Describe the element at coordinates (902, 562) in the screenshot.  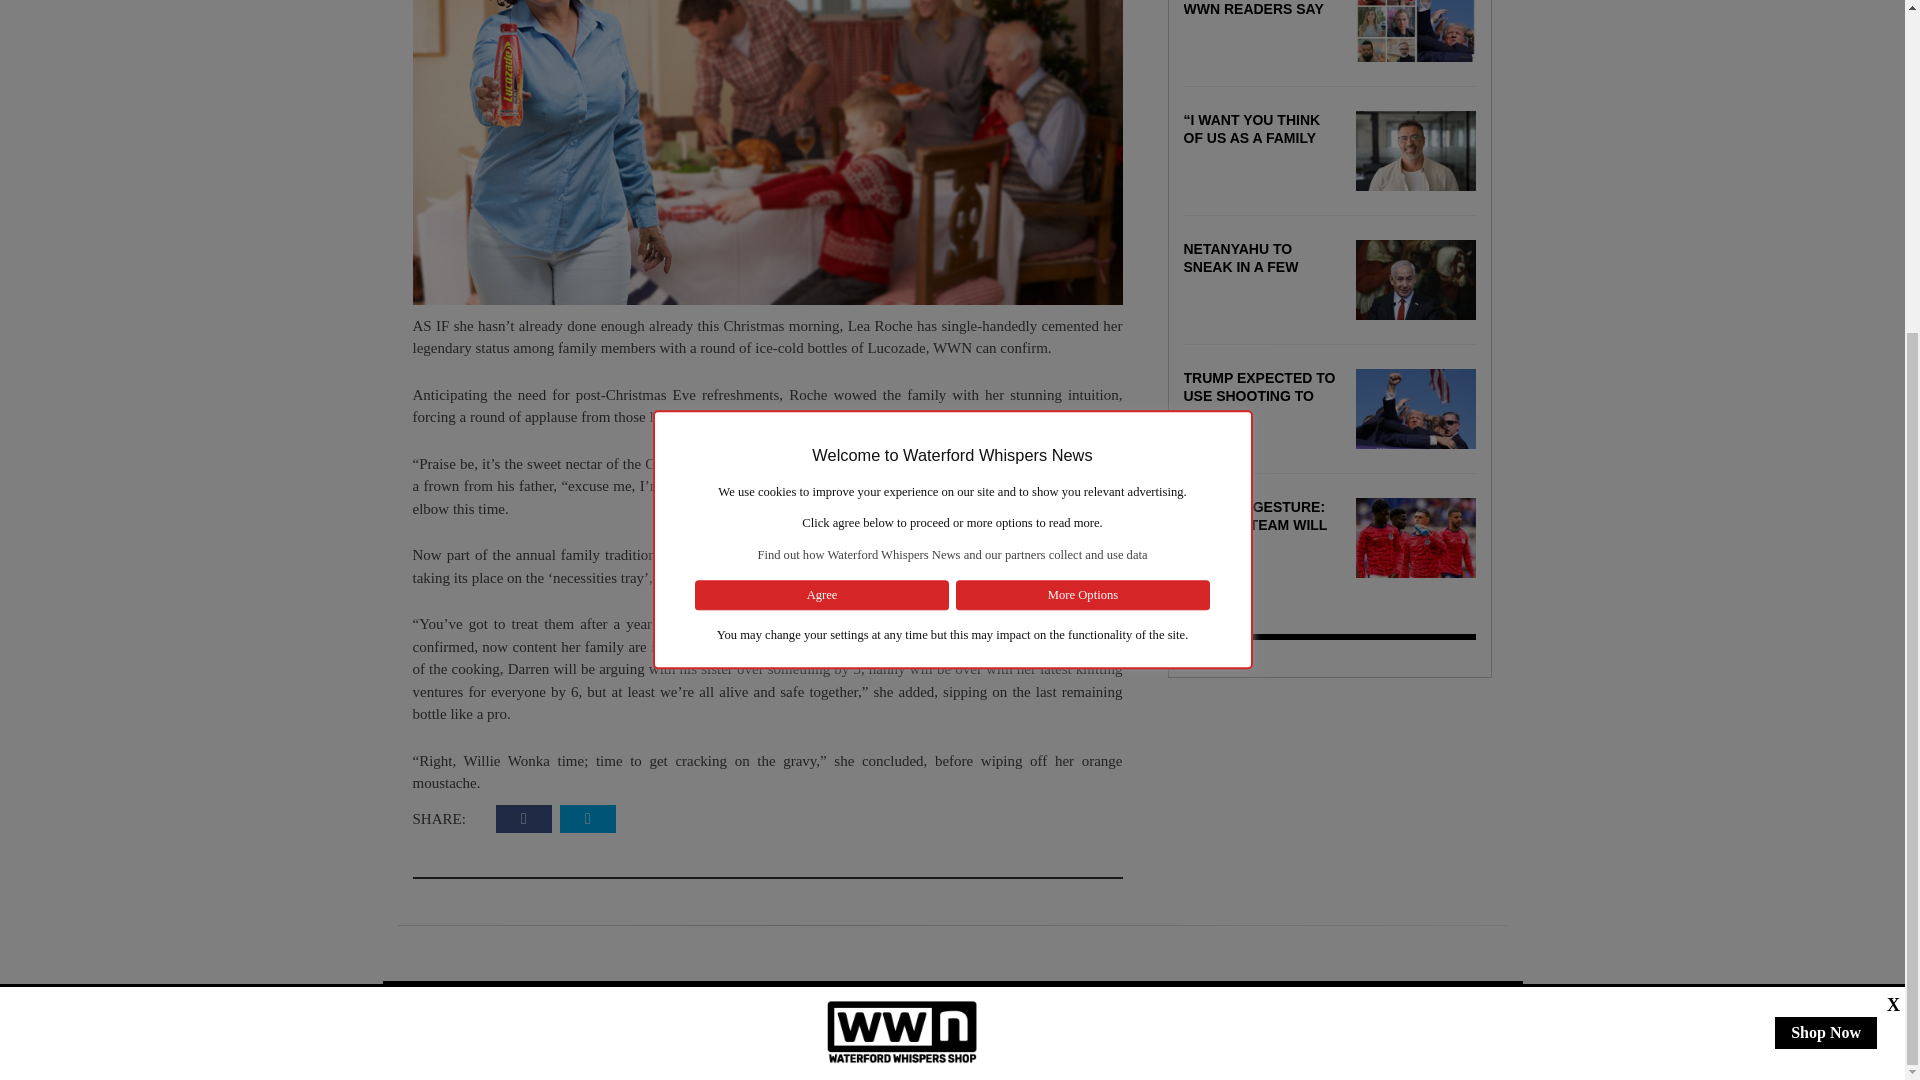
I see `Support us on waterfordwhispers.shop` at that location.